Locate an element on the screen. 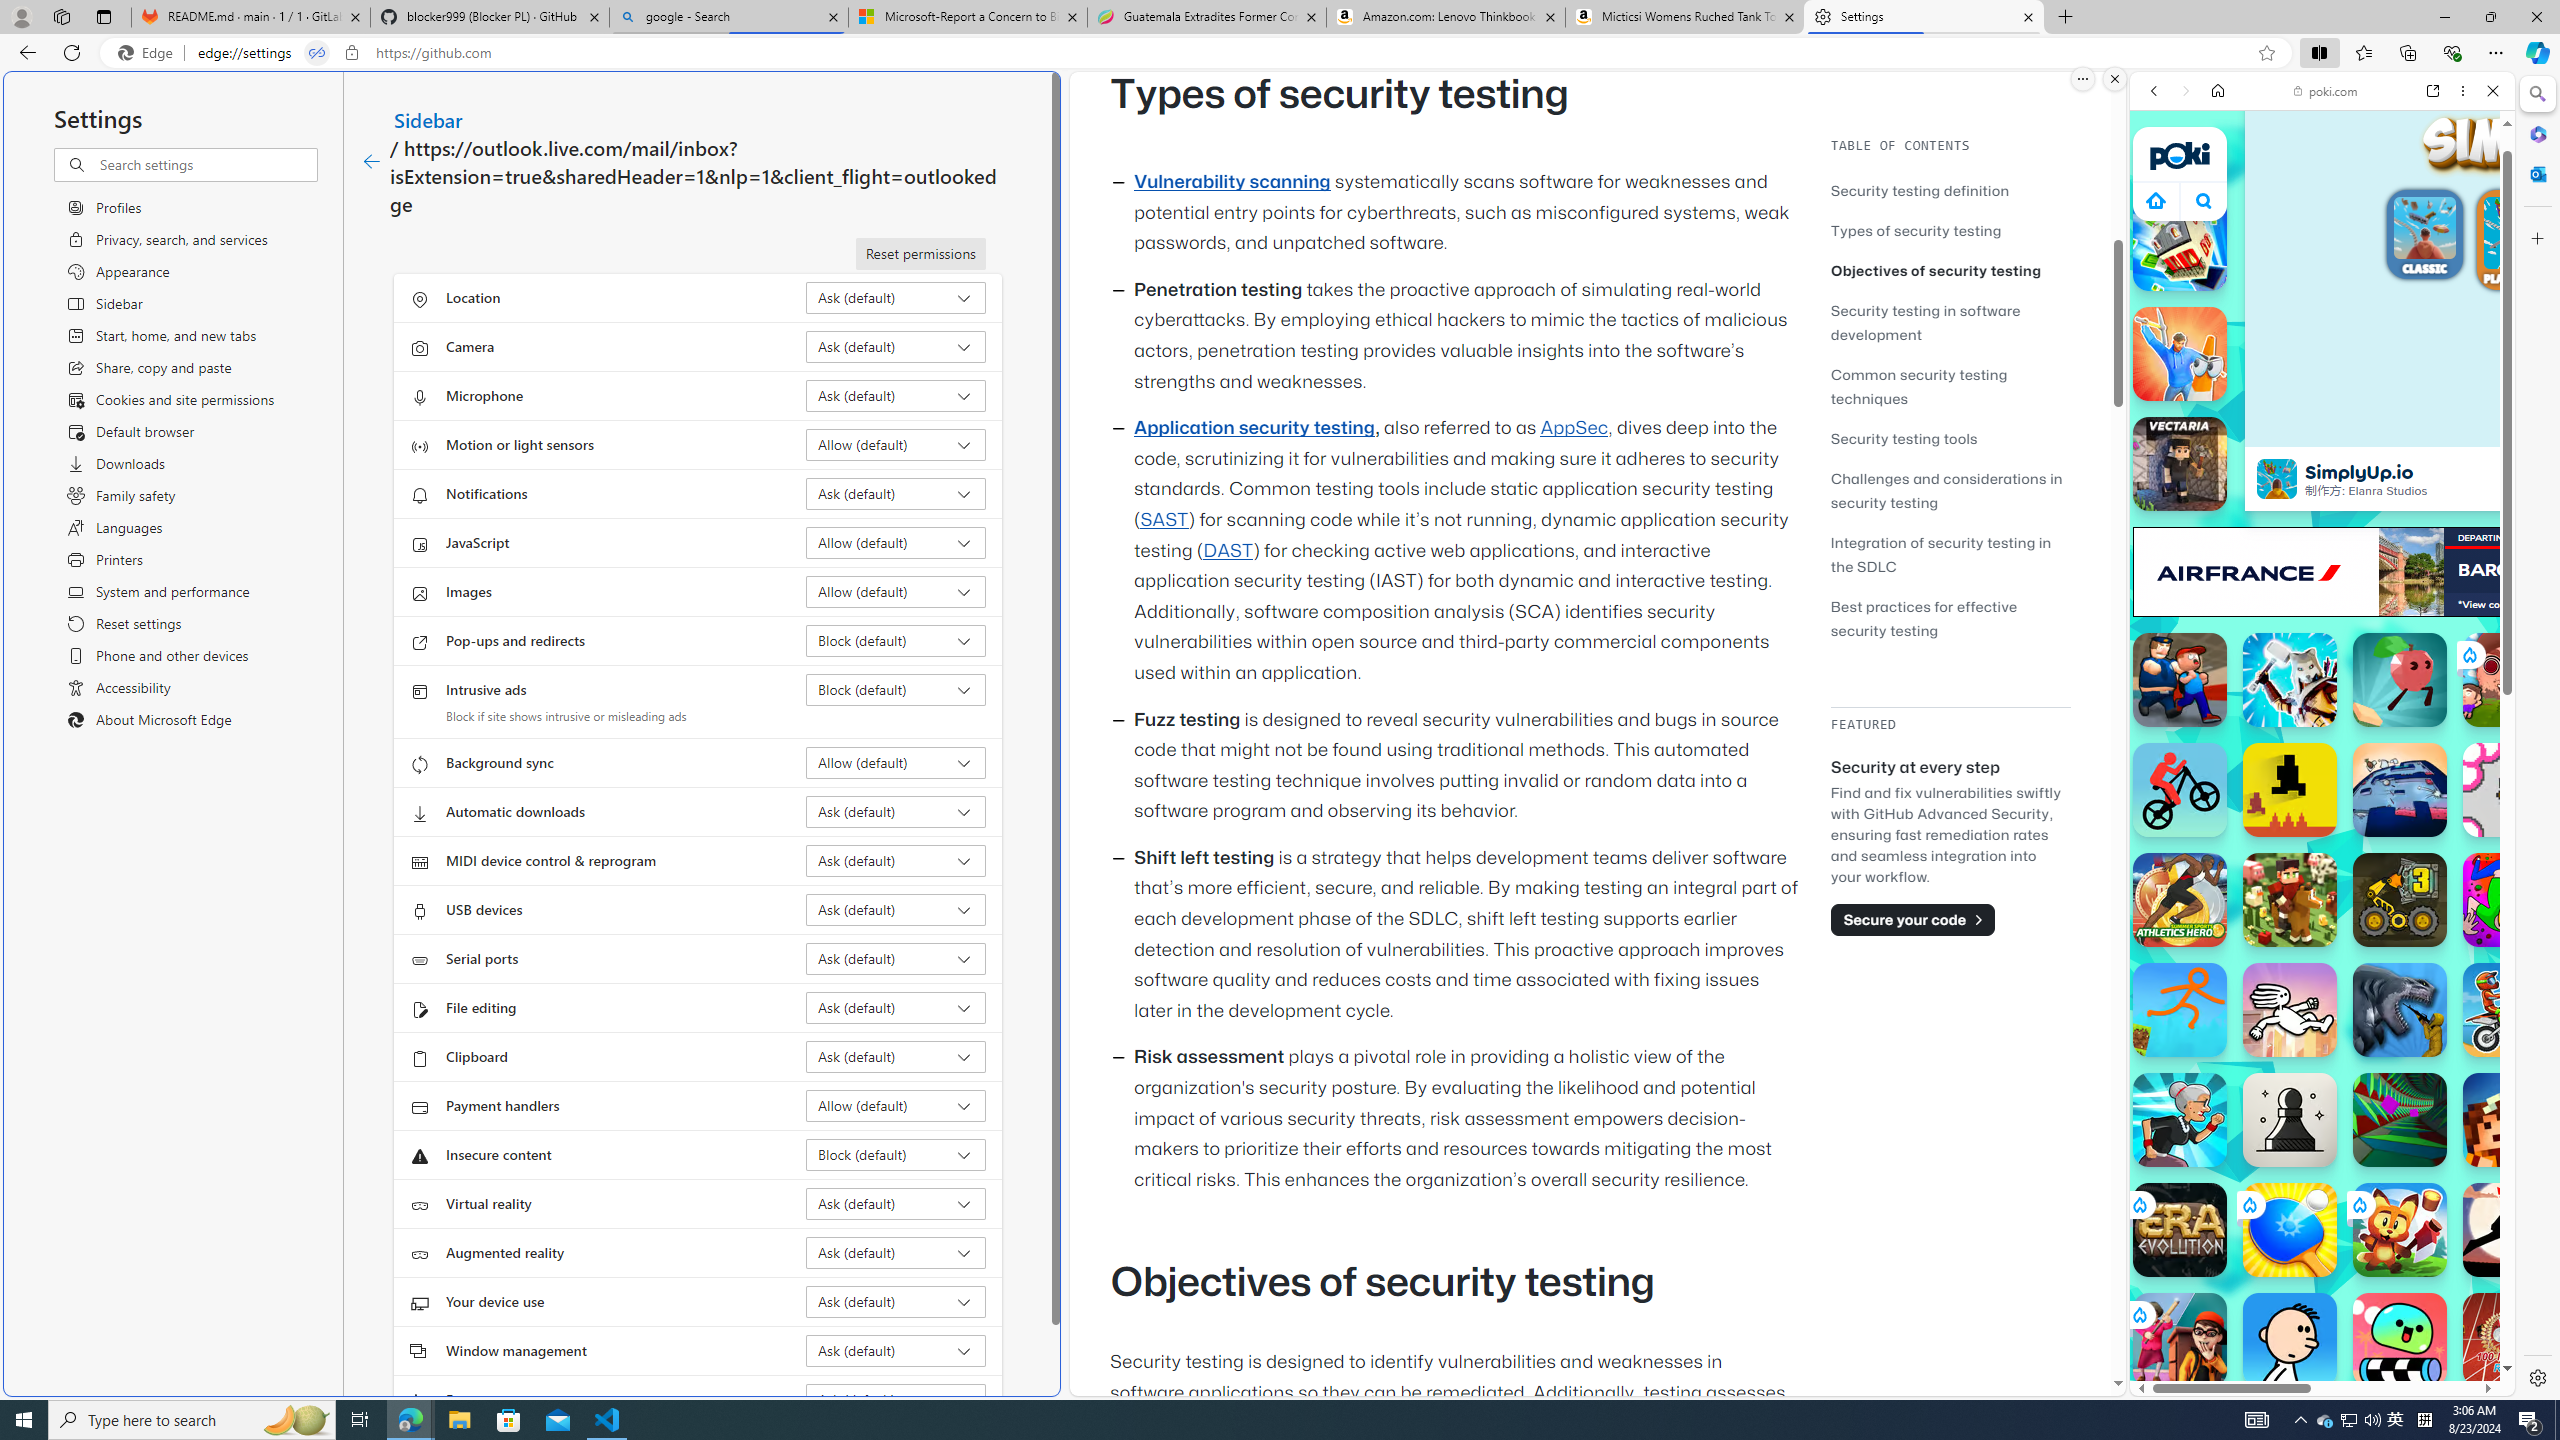  File editing Ask (default) is located at coordinates (896, 1008).